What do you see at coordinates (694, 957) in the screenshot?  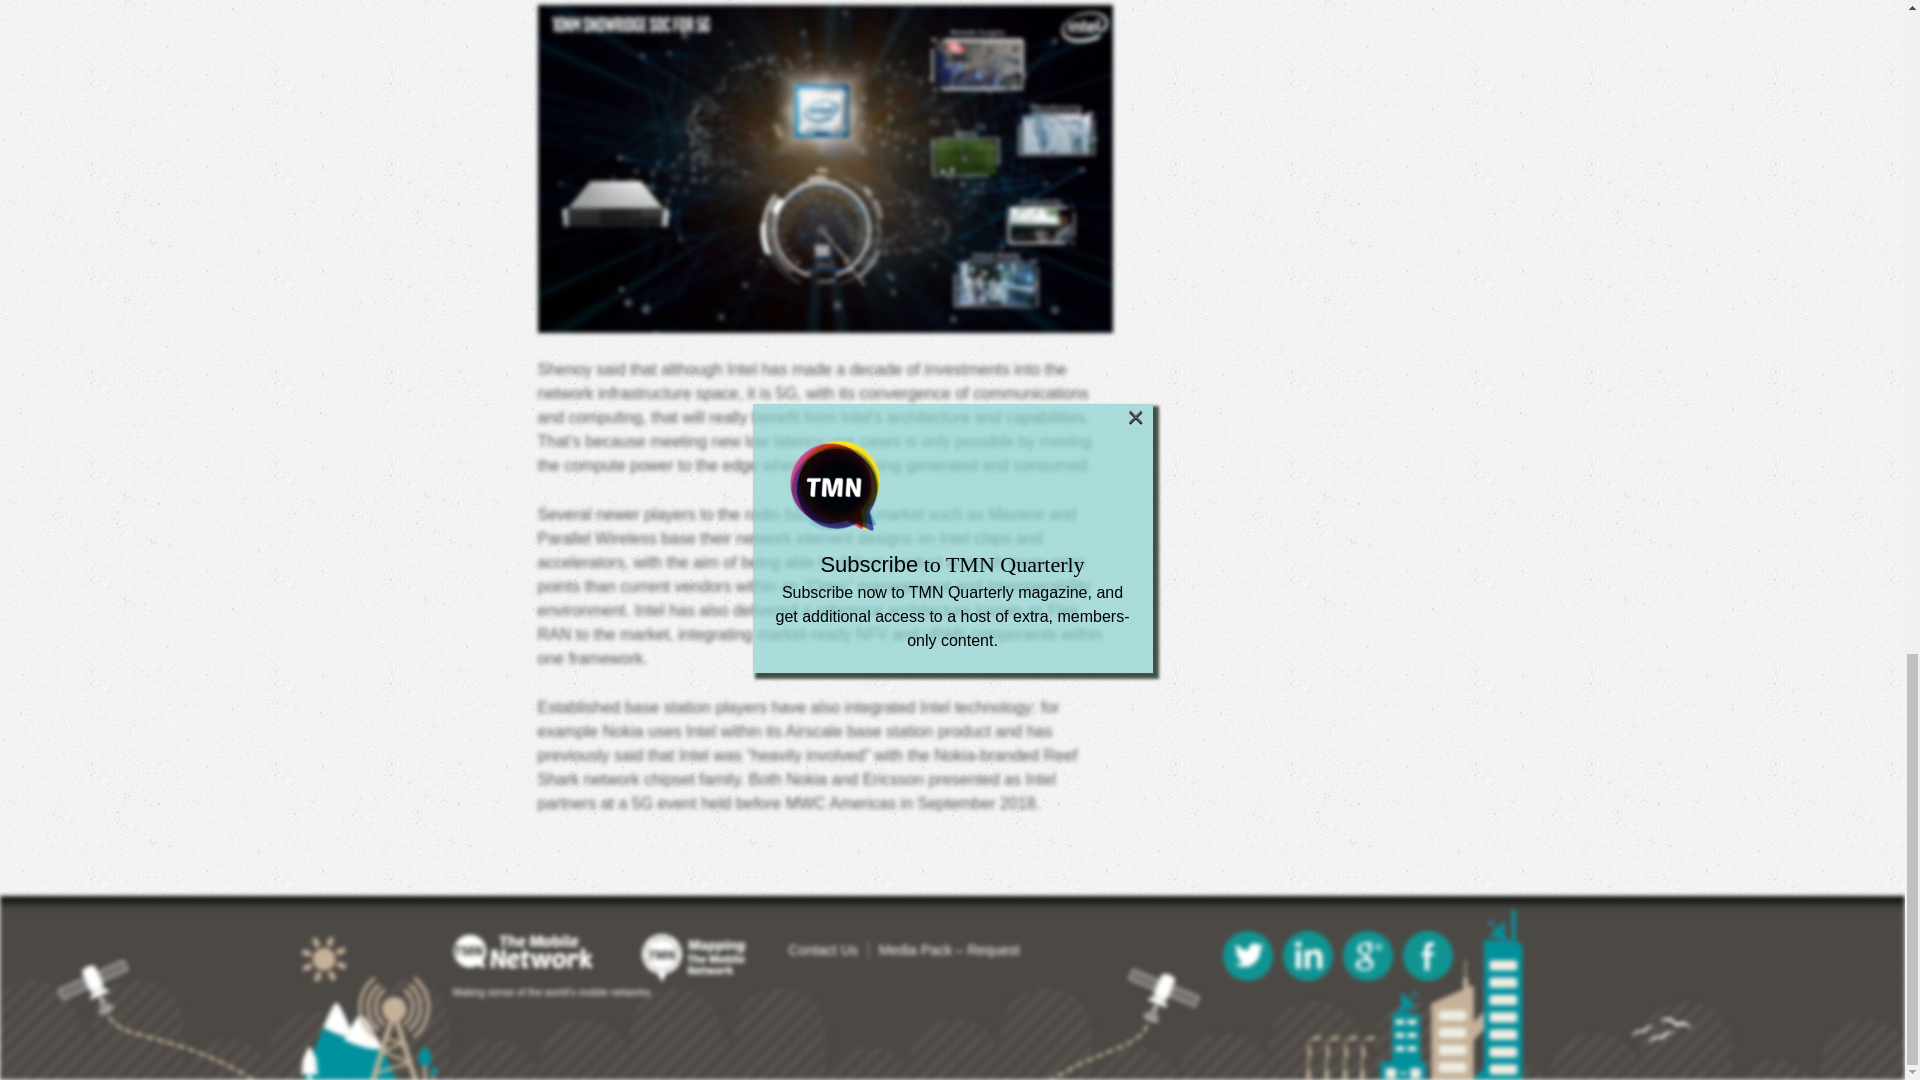 I see `Mapping The Mobile Network` at bounding box center [694, 957].